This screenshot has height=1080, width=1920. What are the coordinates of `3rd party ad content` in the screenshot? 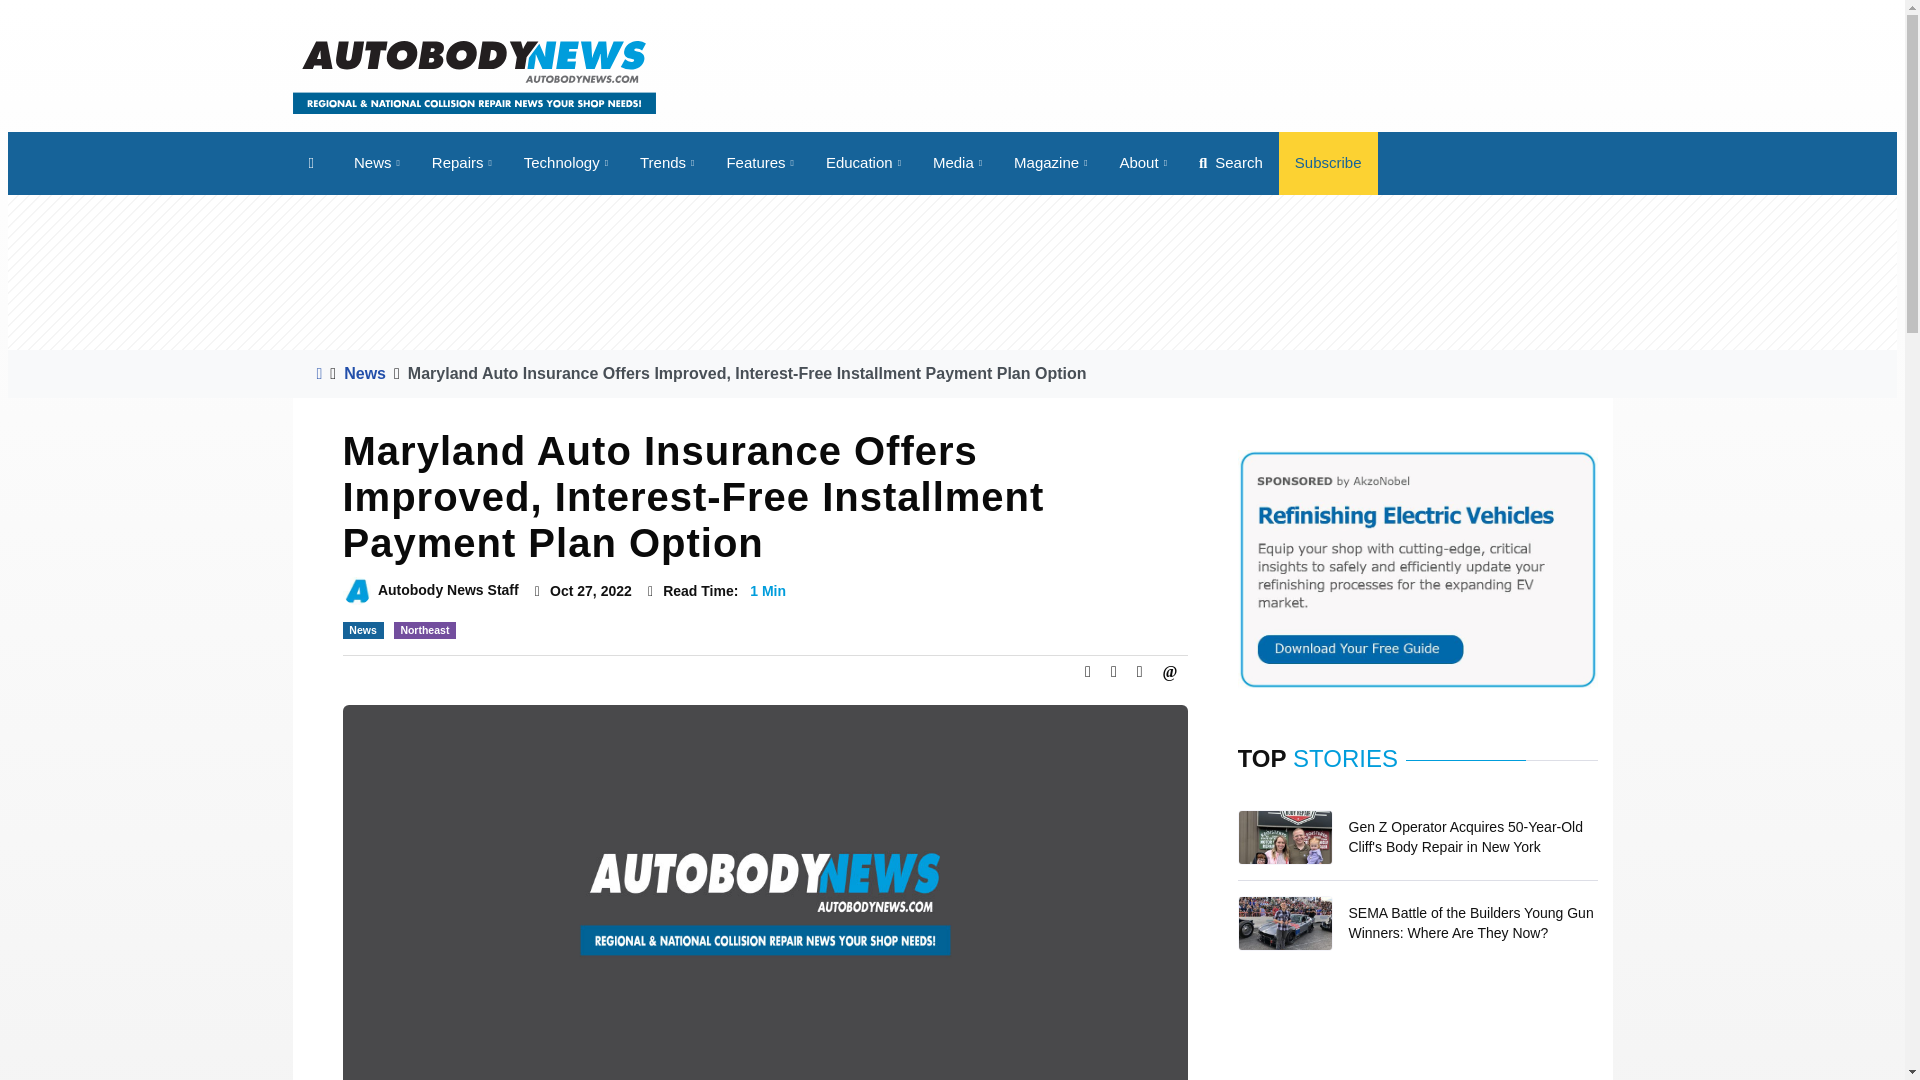 It's located at (1418, 1049).